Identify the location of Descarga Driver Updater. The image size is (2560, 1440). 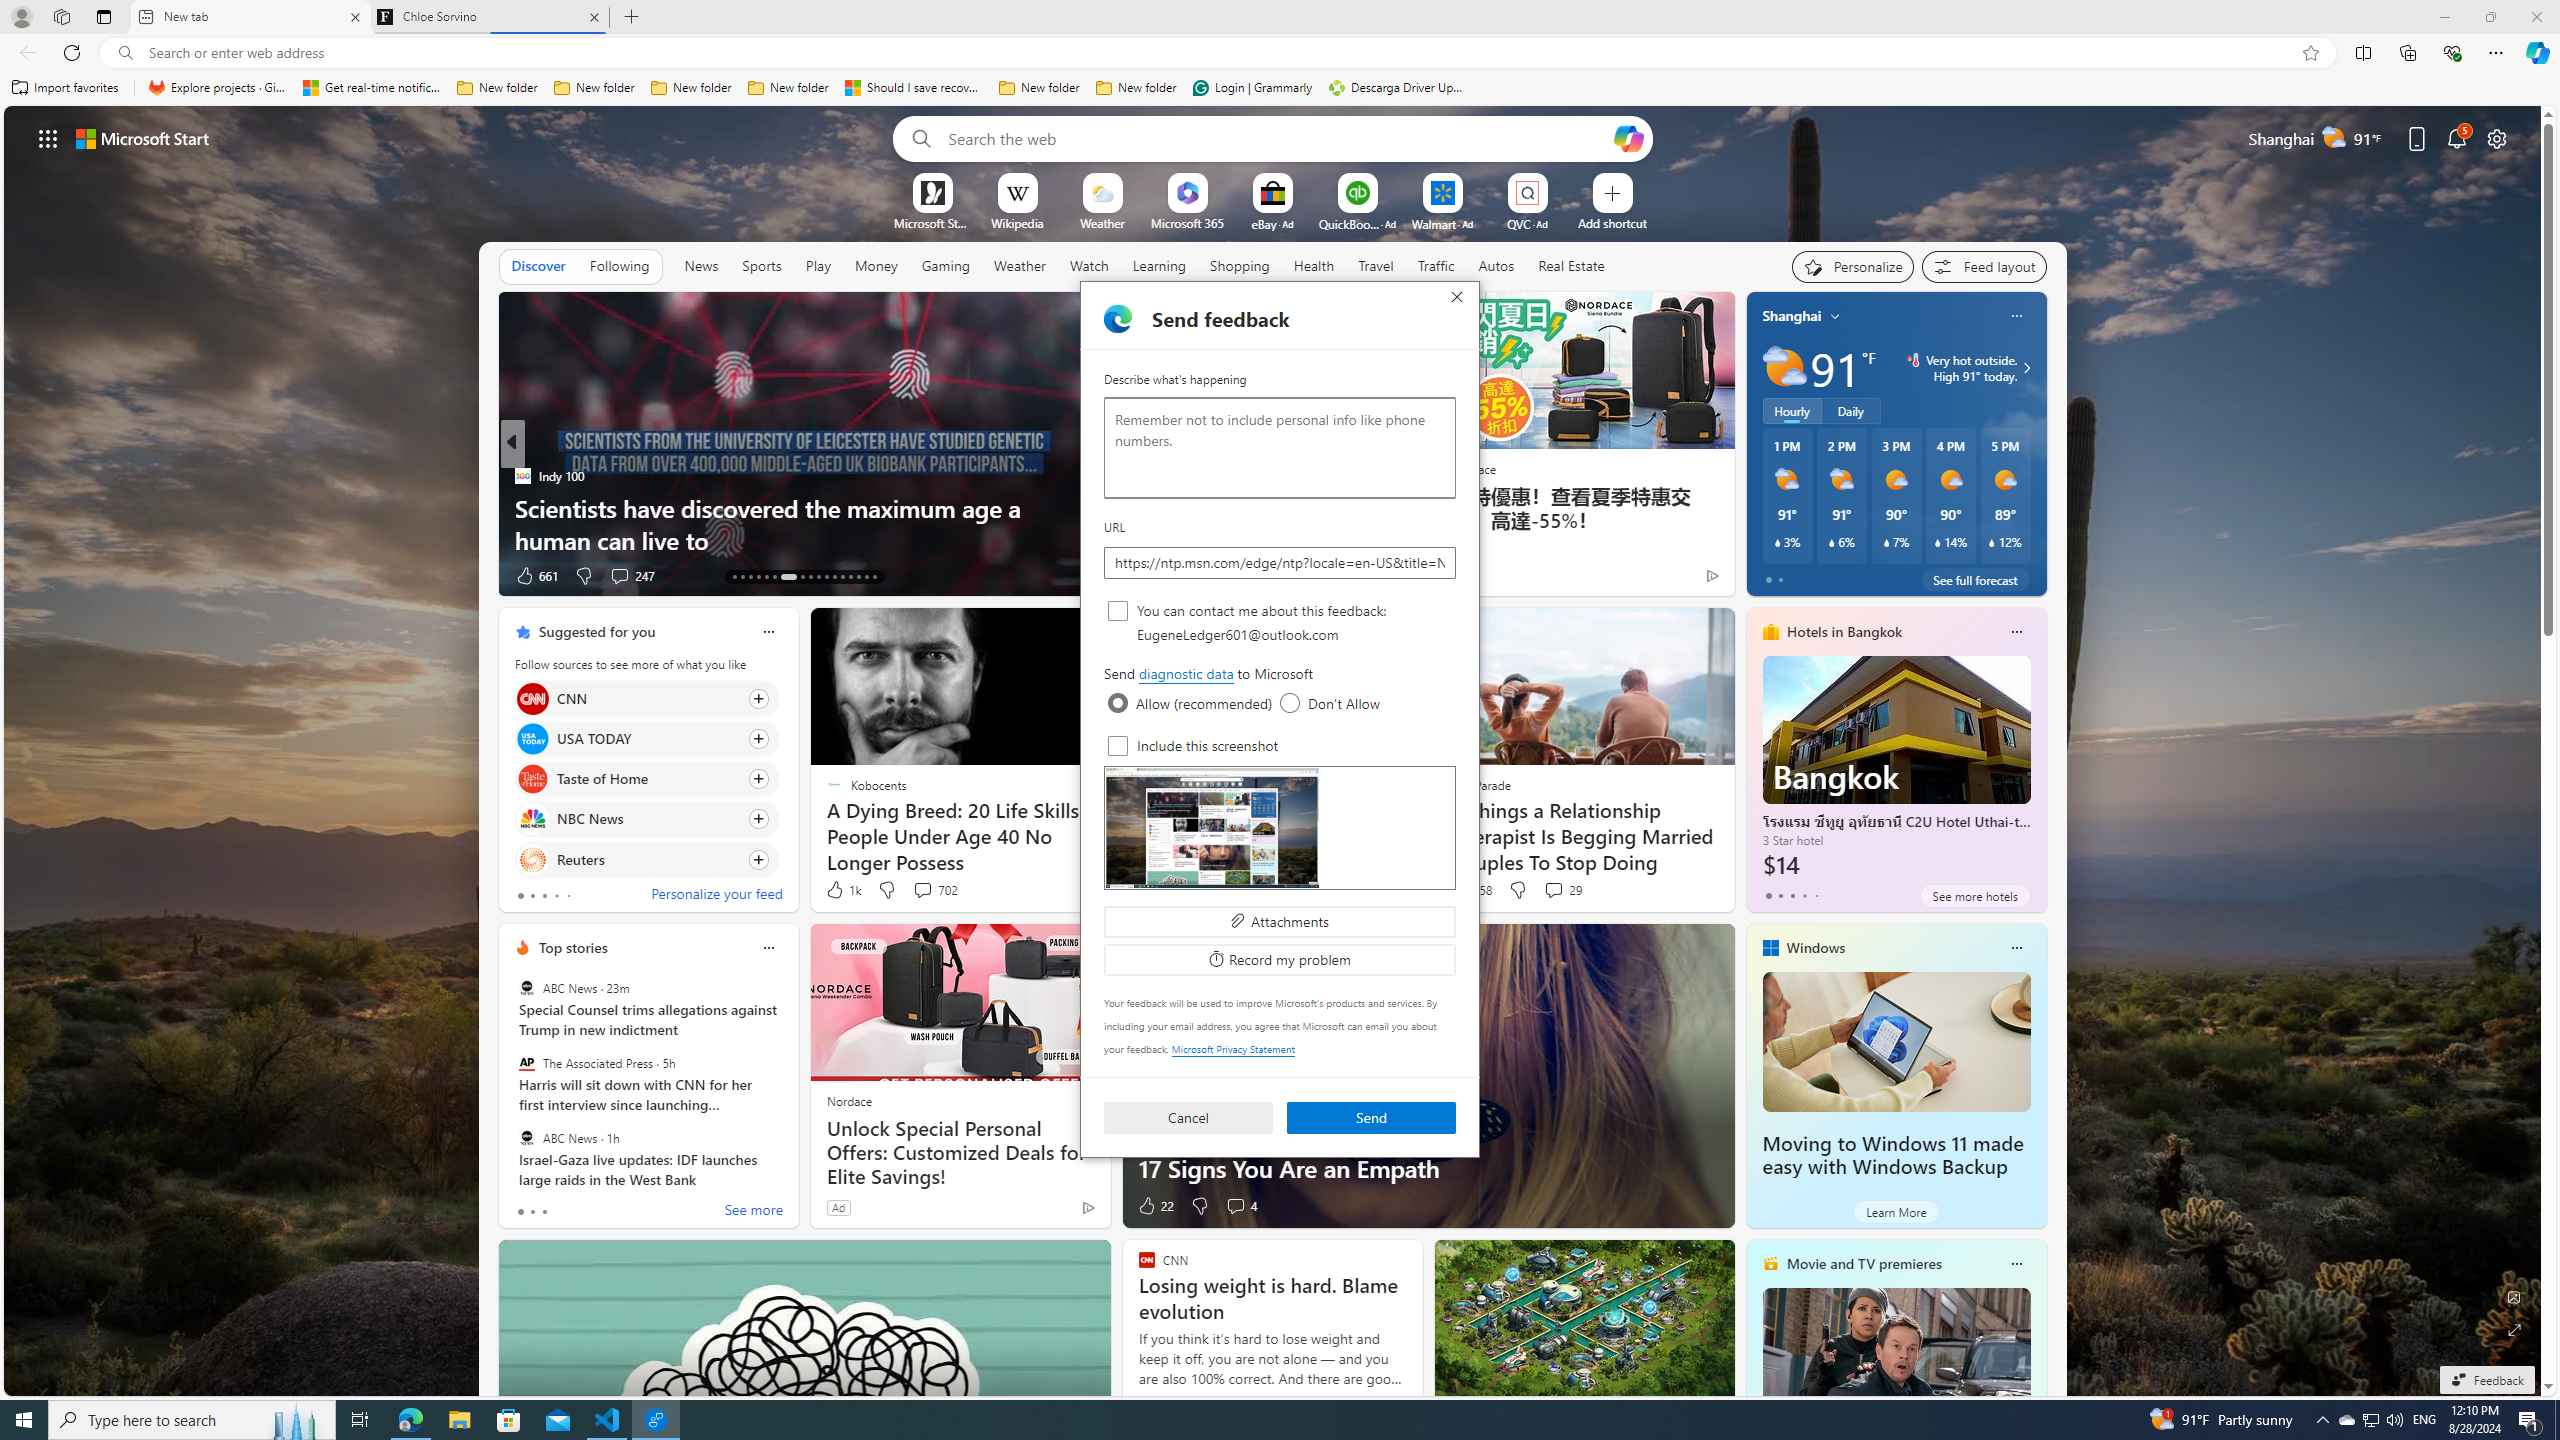
(1398, 88).